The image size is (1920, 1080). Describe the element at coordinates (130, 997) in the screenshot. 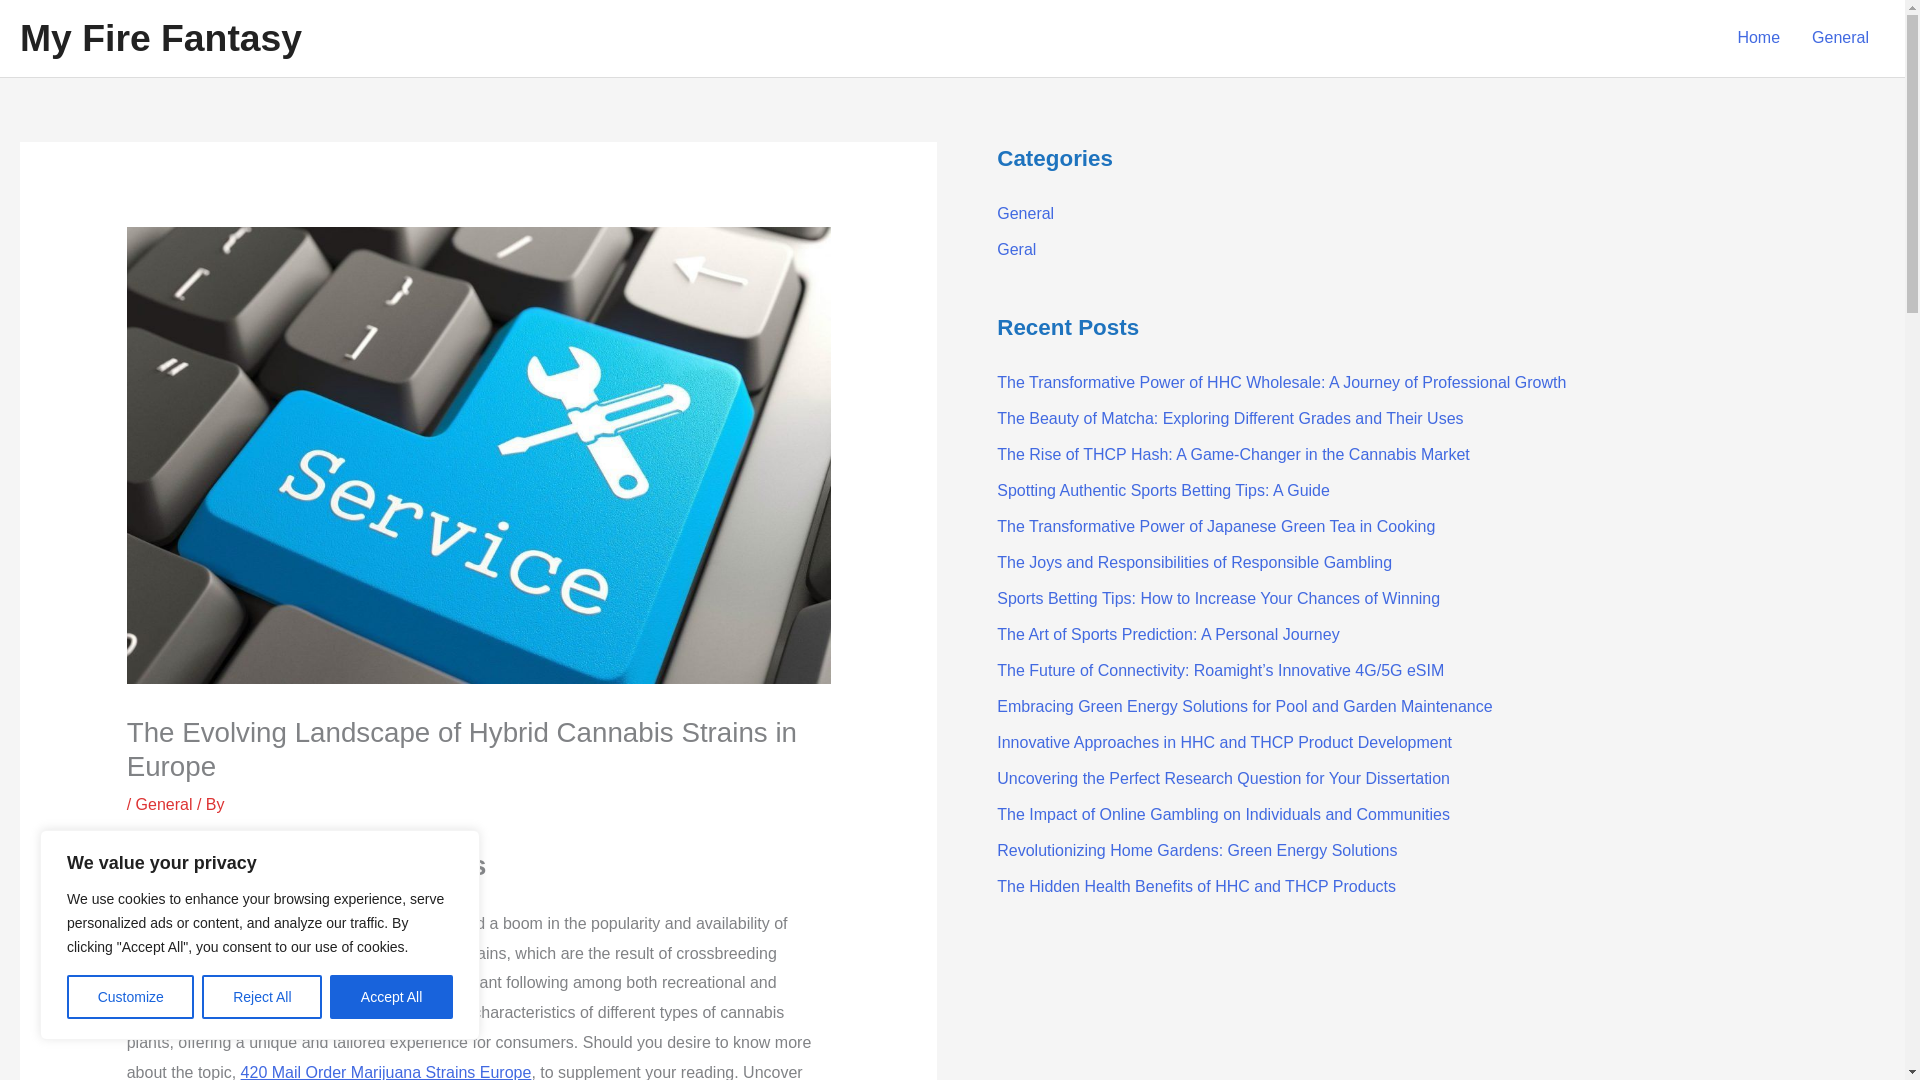

I see `Customize` at that location.